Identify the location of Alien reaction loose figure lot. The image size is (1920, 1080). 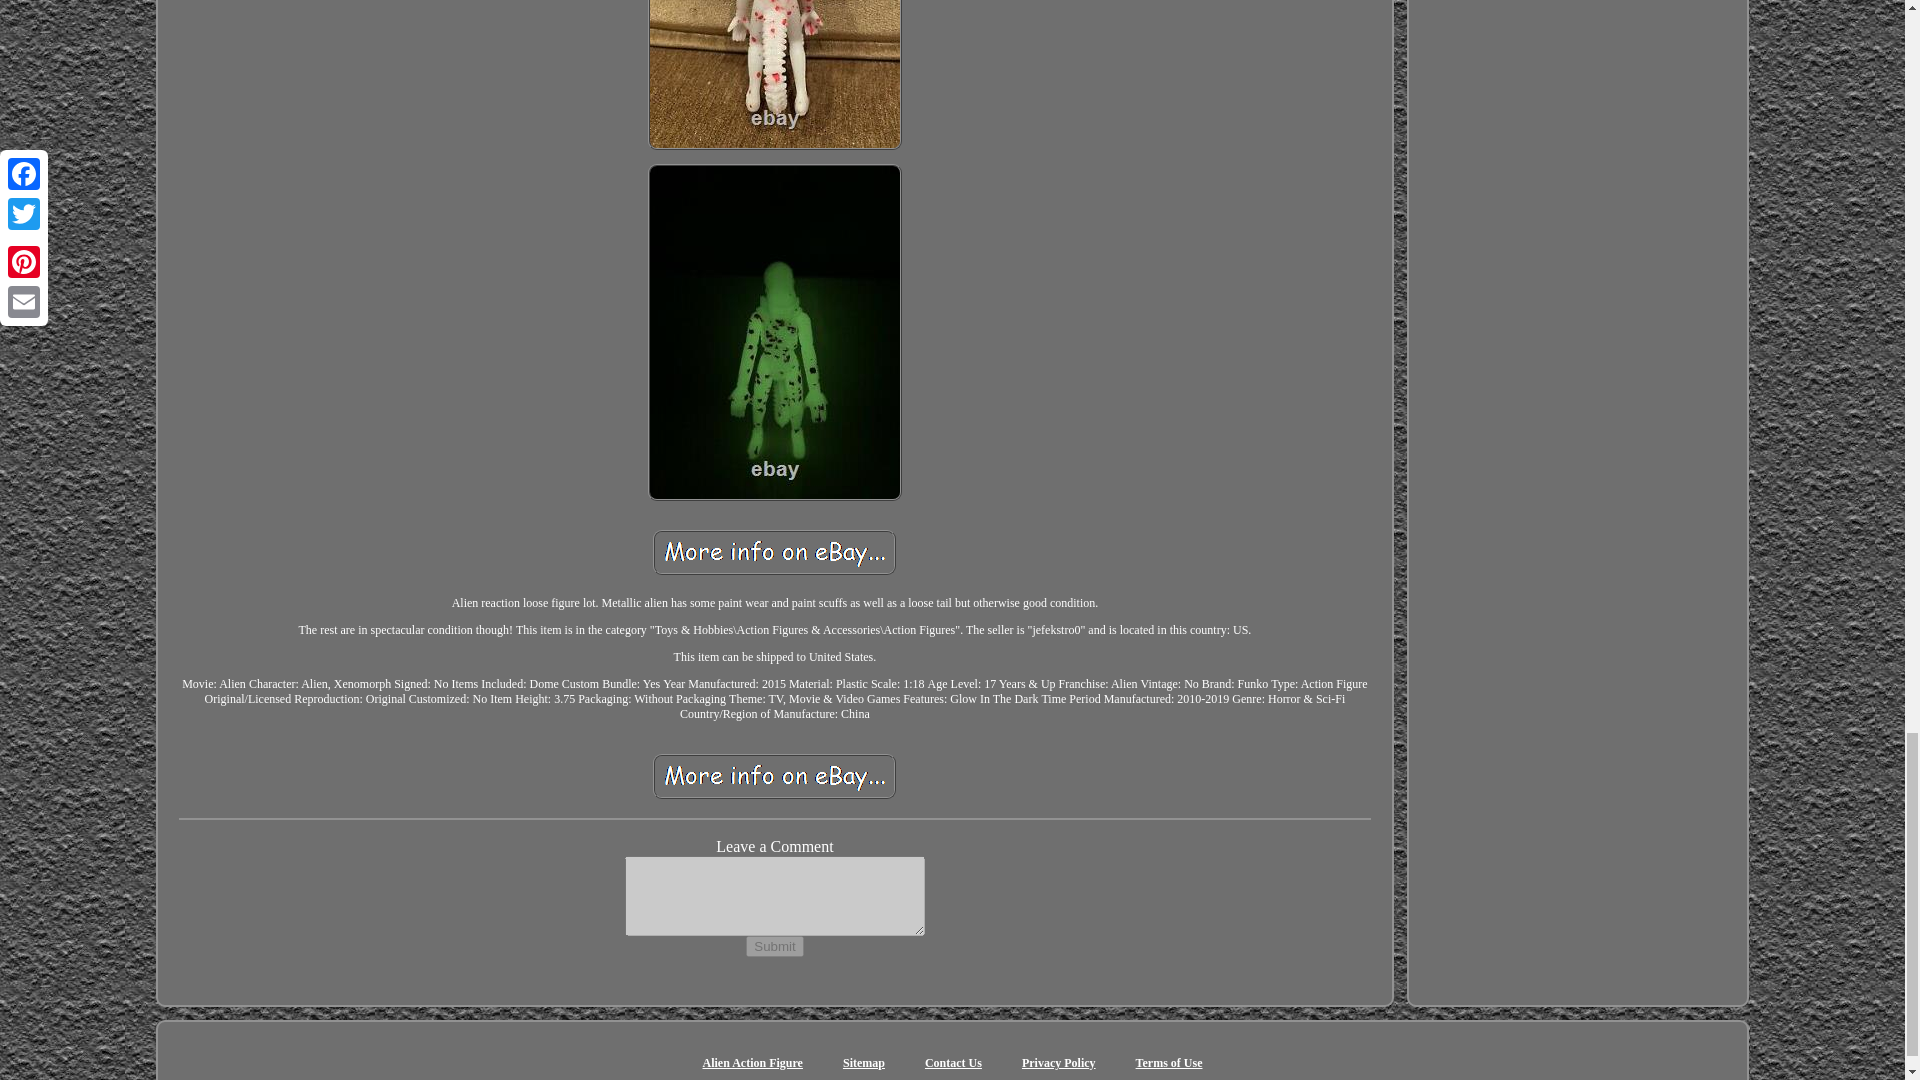
(774, 776).